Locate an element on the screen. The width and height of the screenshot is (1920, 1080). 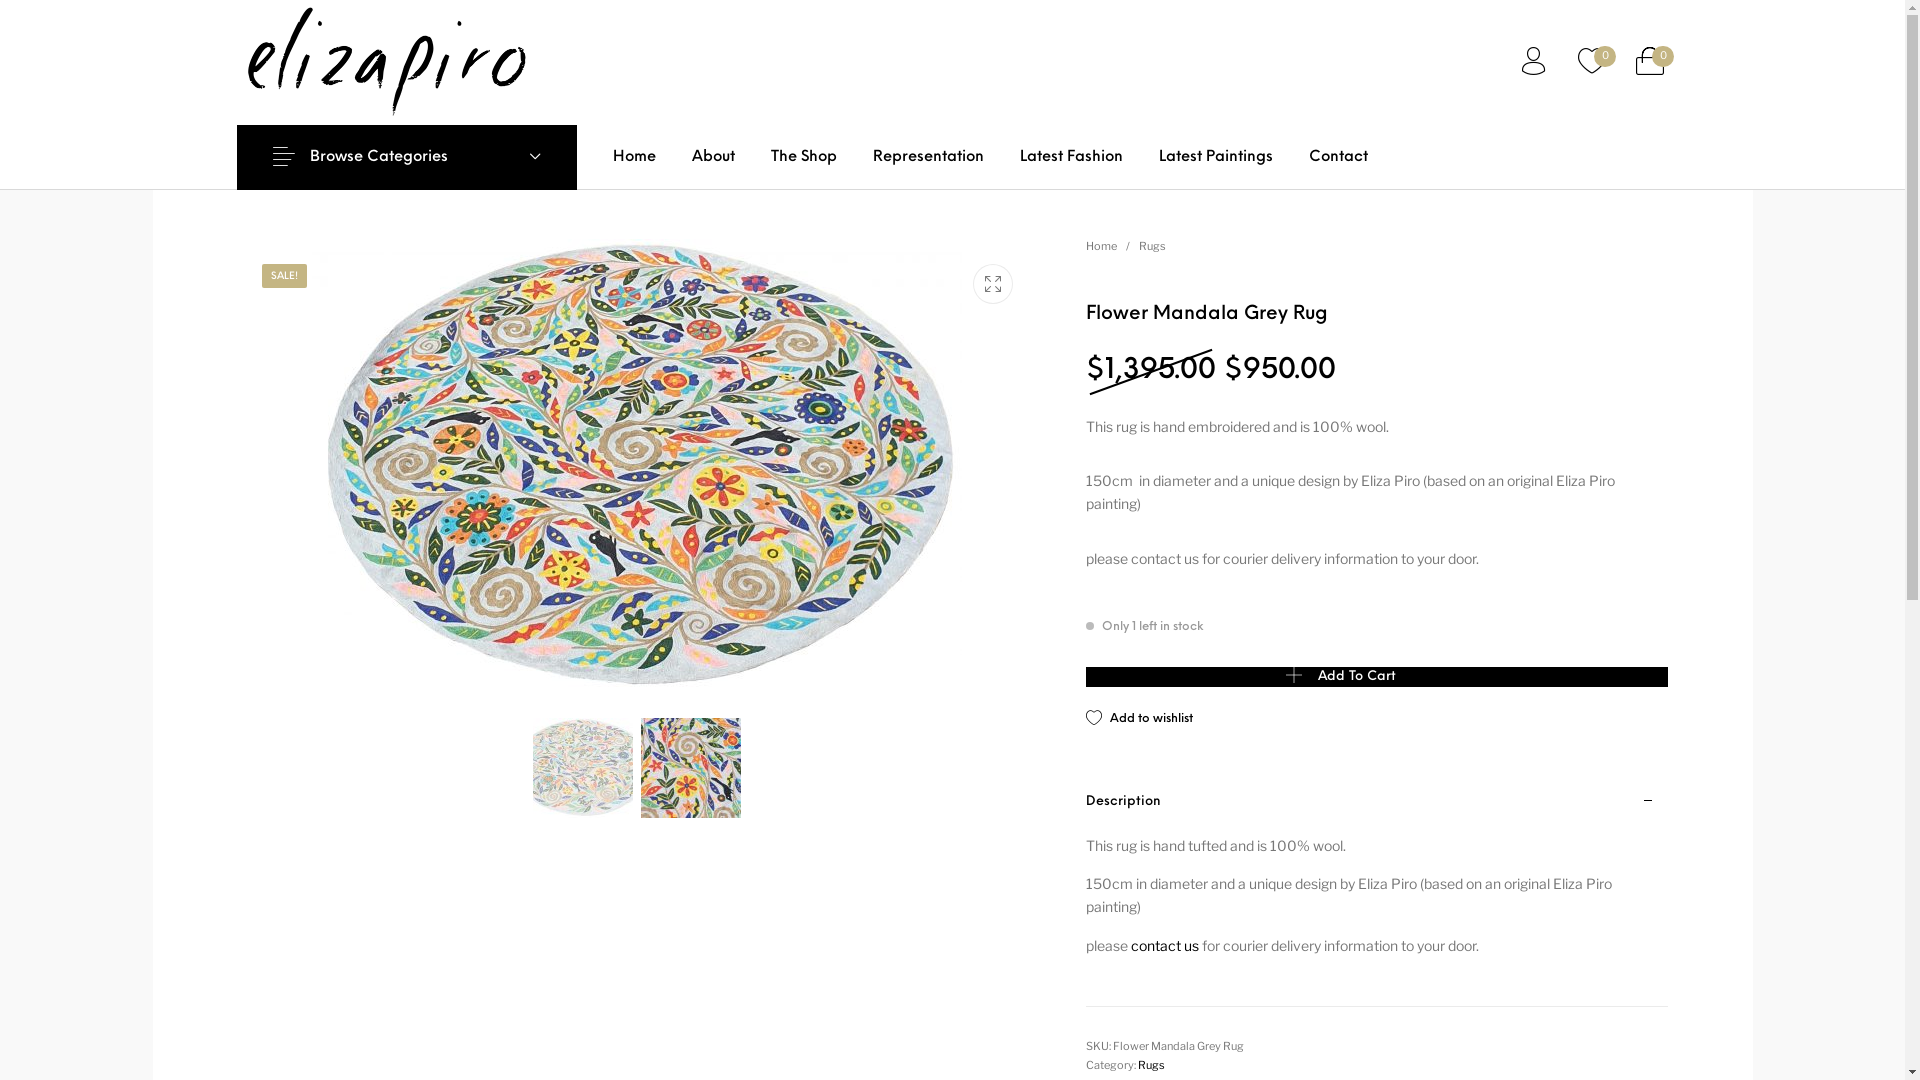
About is located at coordinates (714, 157).